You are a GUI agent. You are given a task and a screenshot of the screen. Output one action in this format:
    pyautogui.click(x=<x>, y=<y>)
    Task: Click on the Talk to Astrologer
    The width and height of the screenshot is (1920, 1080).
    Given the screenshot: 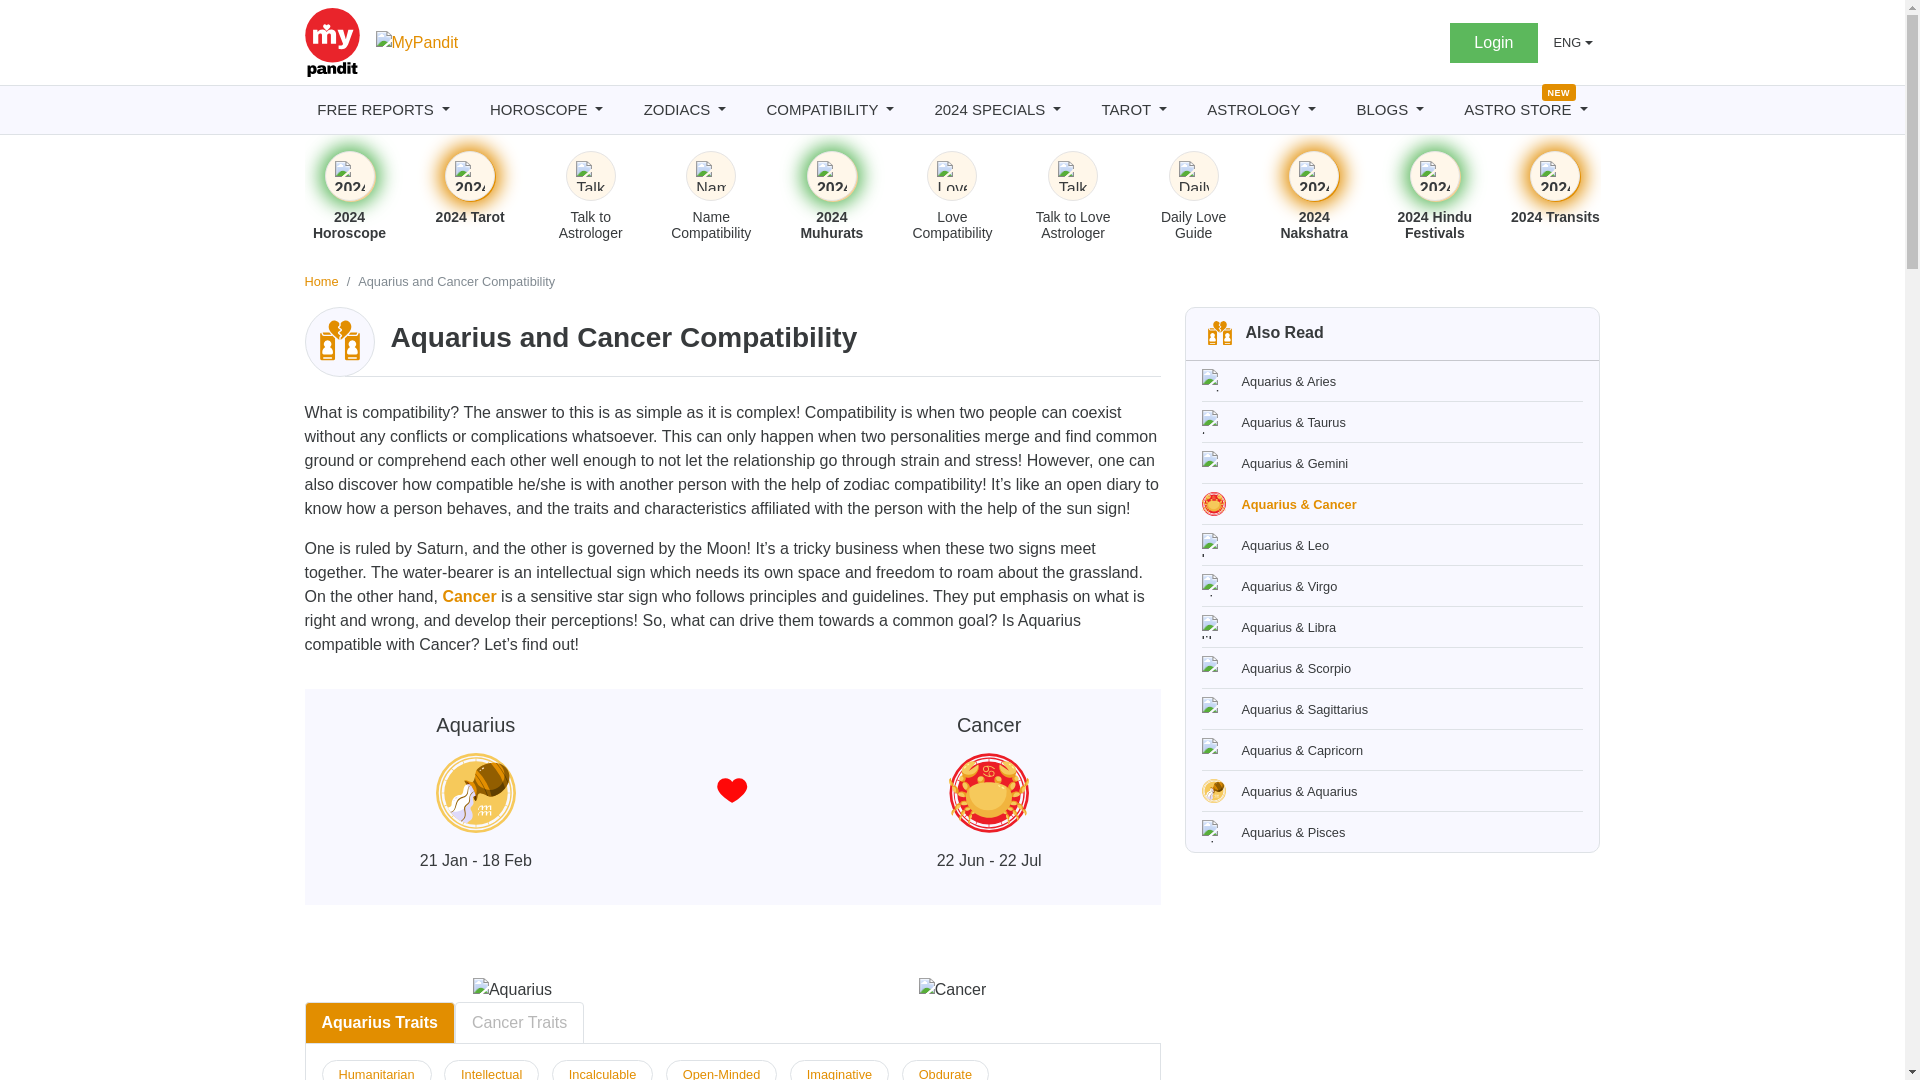 What is the action you would take?
    pyautogui.click(x=591, y=176)
    